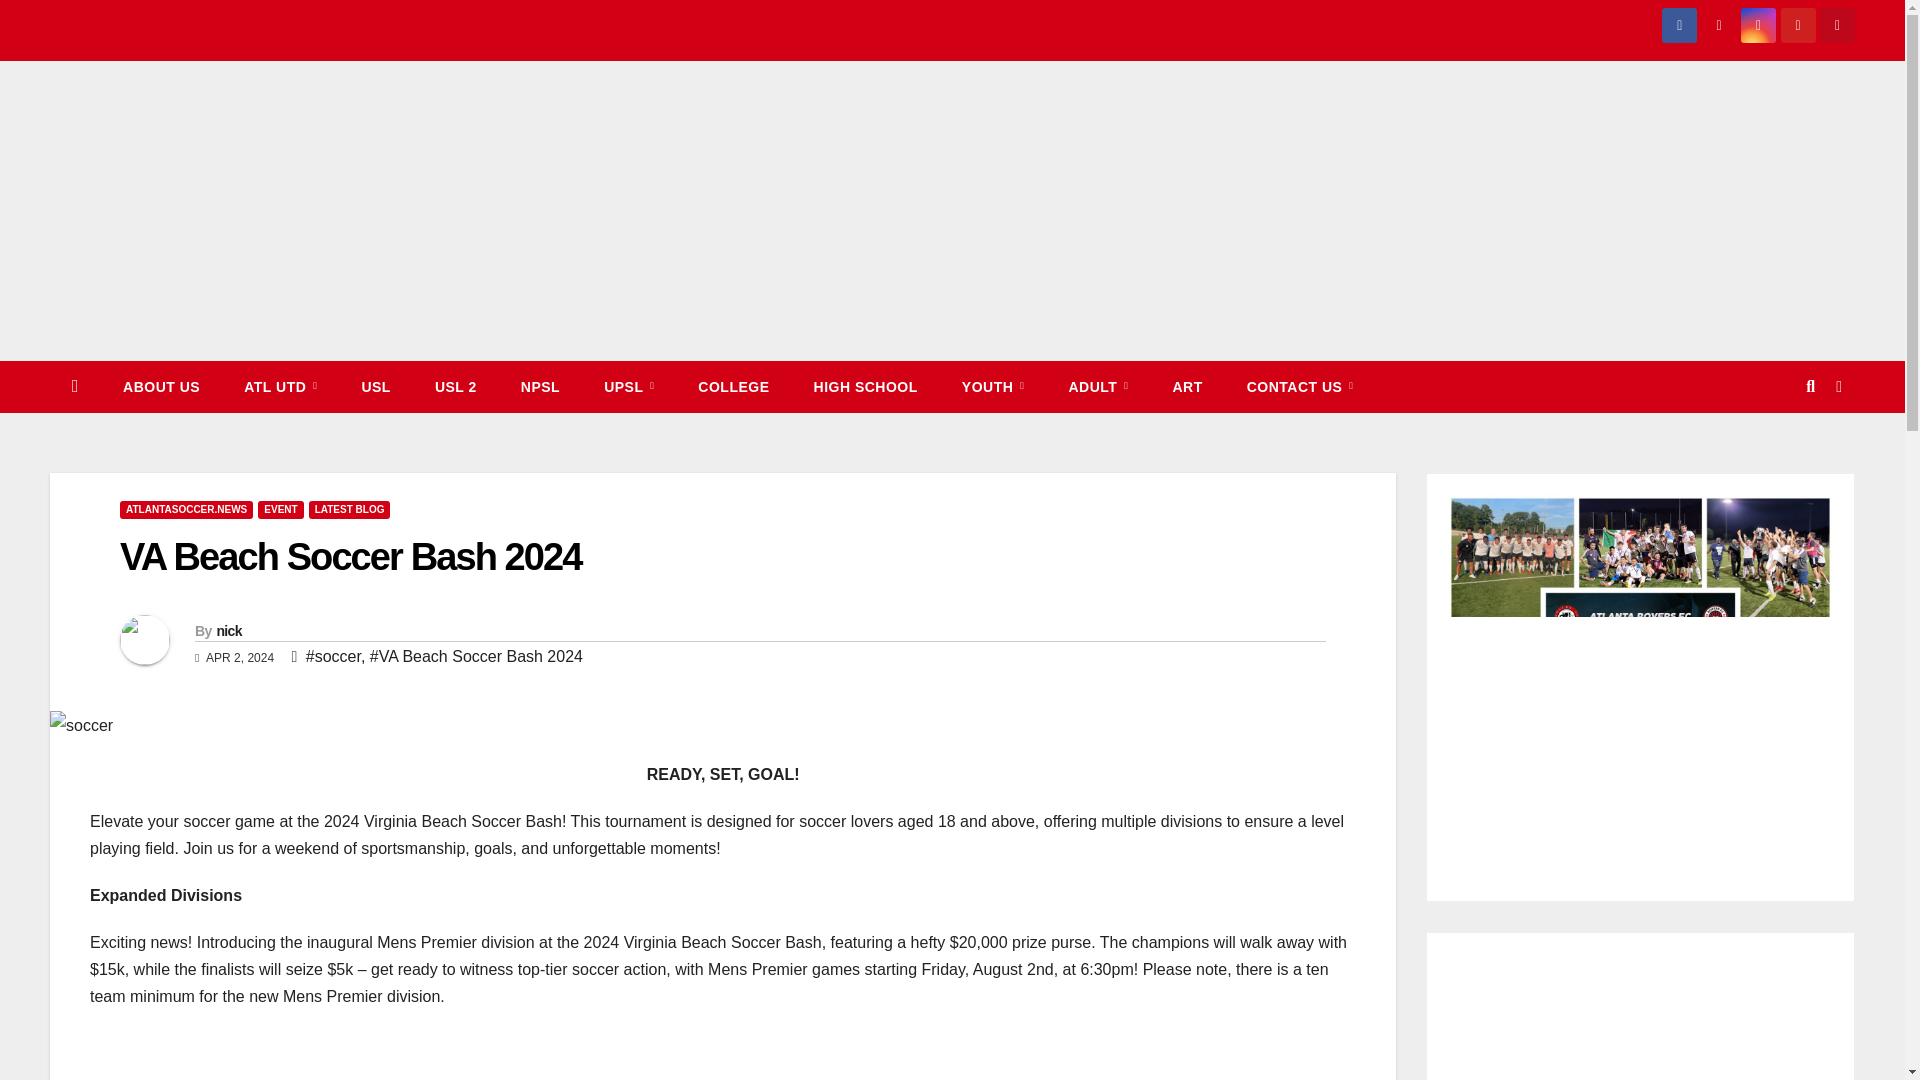 The width and height of the screenshot is (1920, 1080). What do you see at coordinates (1098, 386) in the screenshot?
I see `ADULT` at bounding box center [1098, 386].